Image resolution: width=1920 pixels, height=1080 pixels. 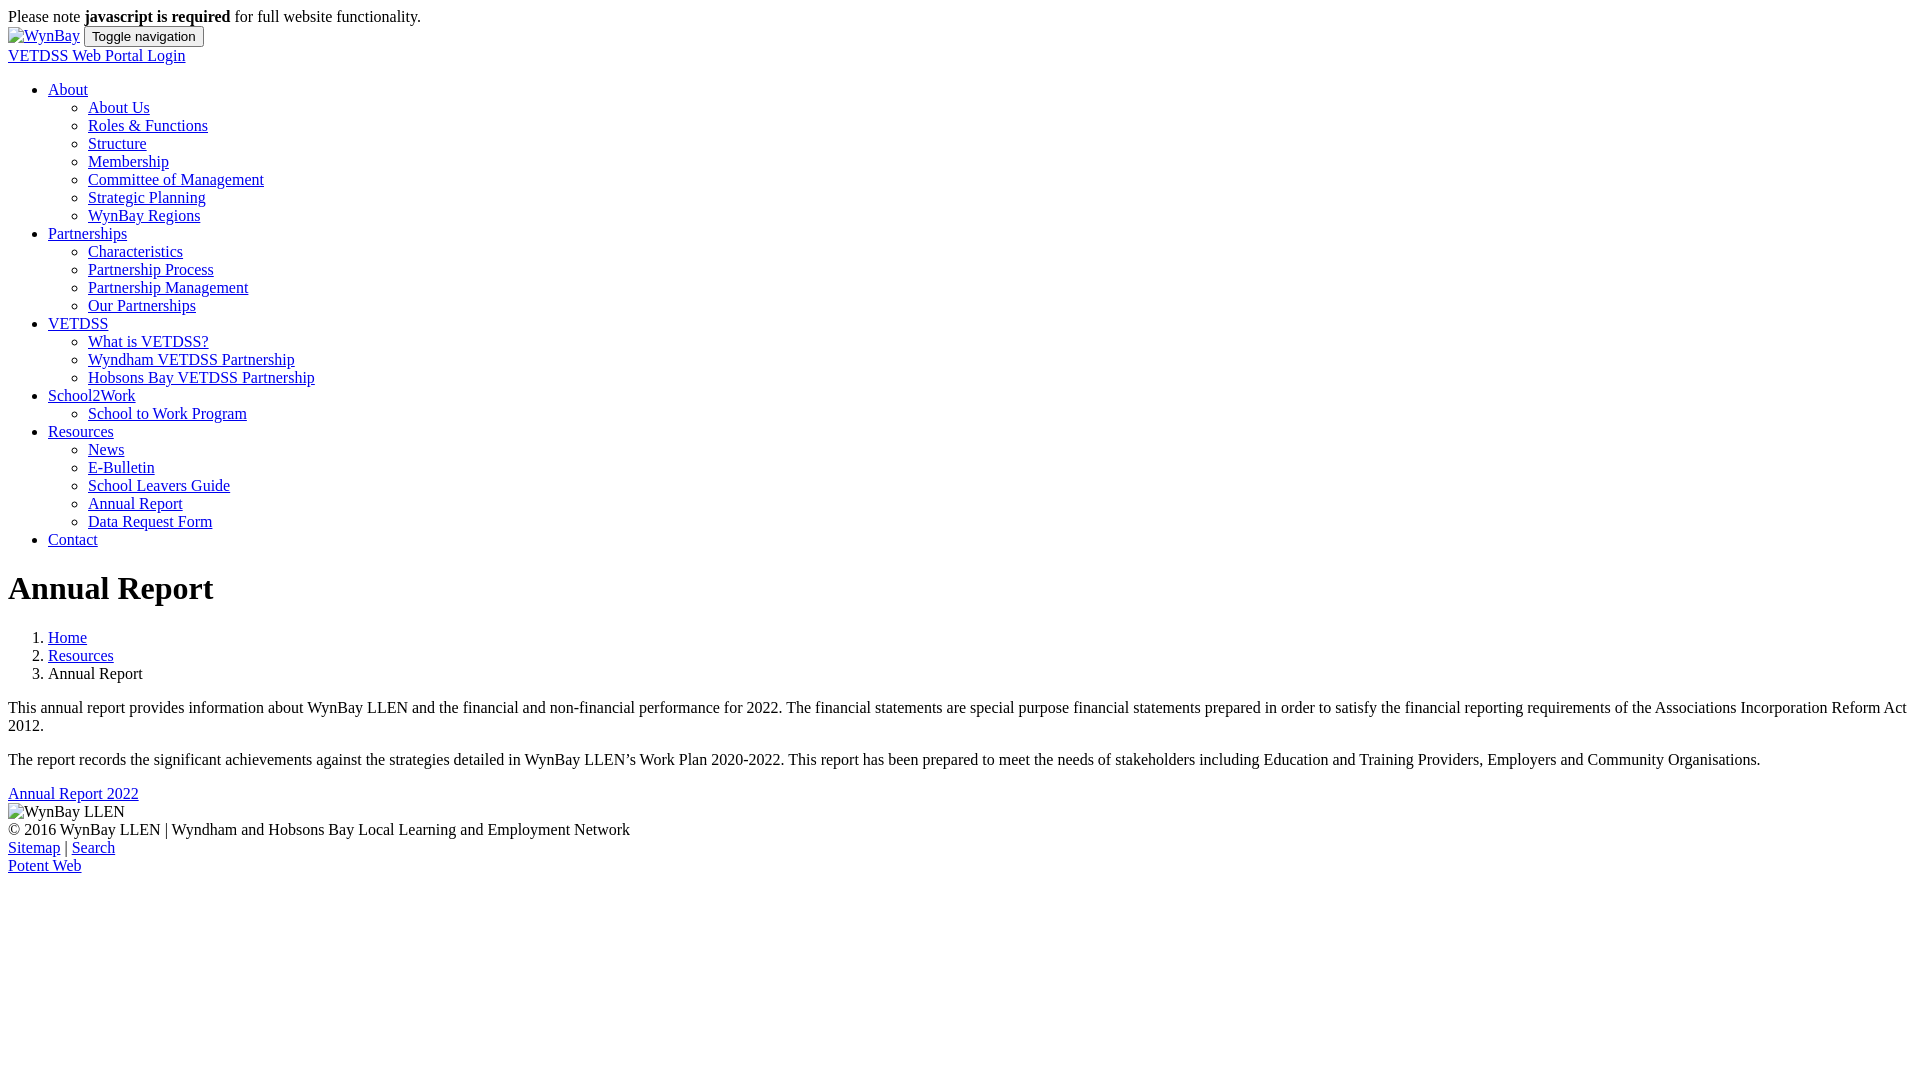 What do you see at coordinates (68, 90) in the screenshot?
I see `About` at bounding box center [68, 90].